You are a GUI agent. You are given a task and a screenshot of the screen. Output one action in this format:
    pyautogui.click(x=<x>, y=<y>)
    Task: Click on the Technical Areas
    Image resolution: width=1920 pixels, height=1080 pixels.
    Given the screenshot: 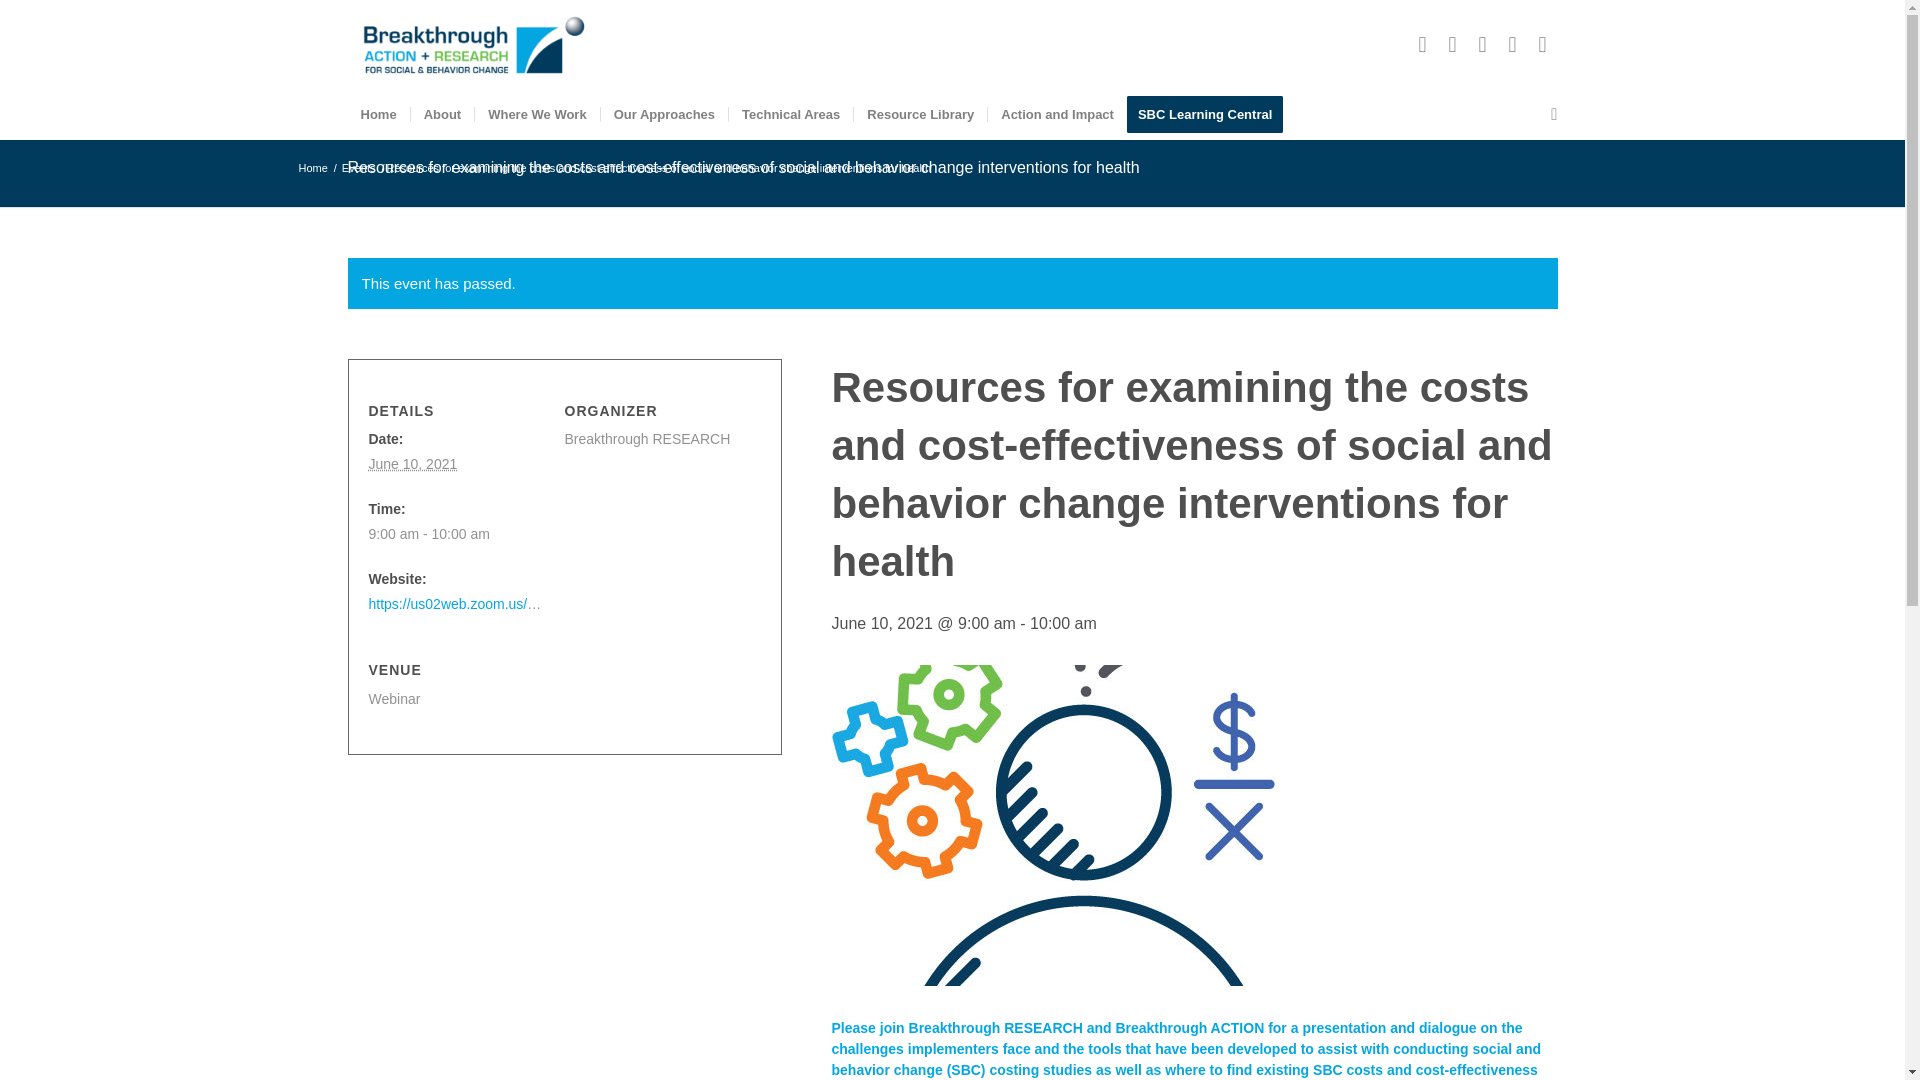 What is the action you would take?
    pyautogui.click(x=790, y=114)
    